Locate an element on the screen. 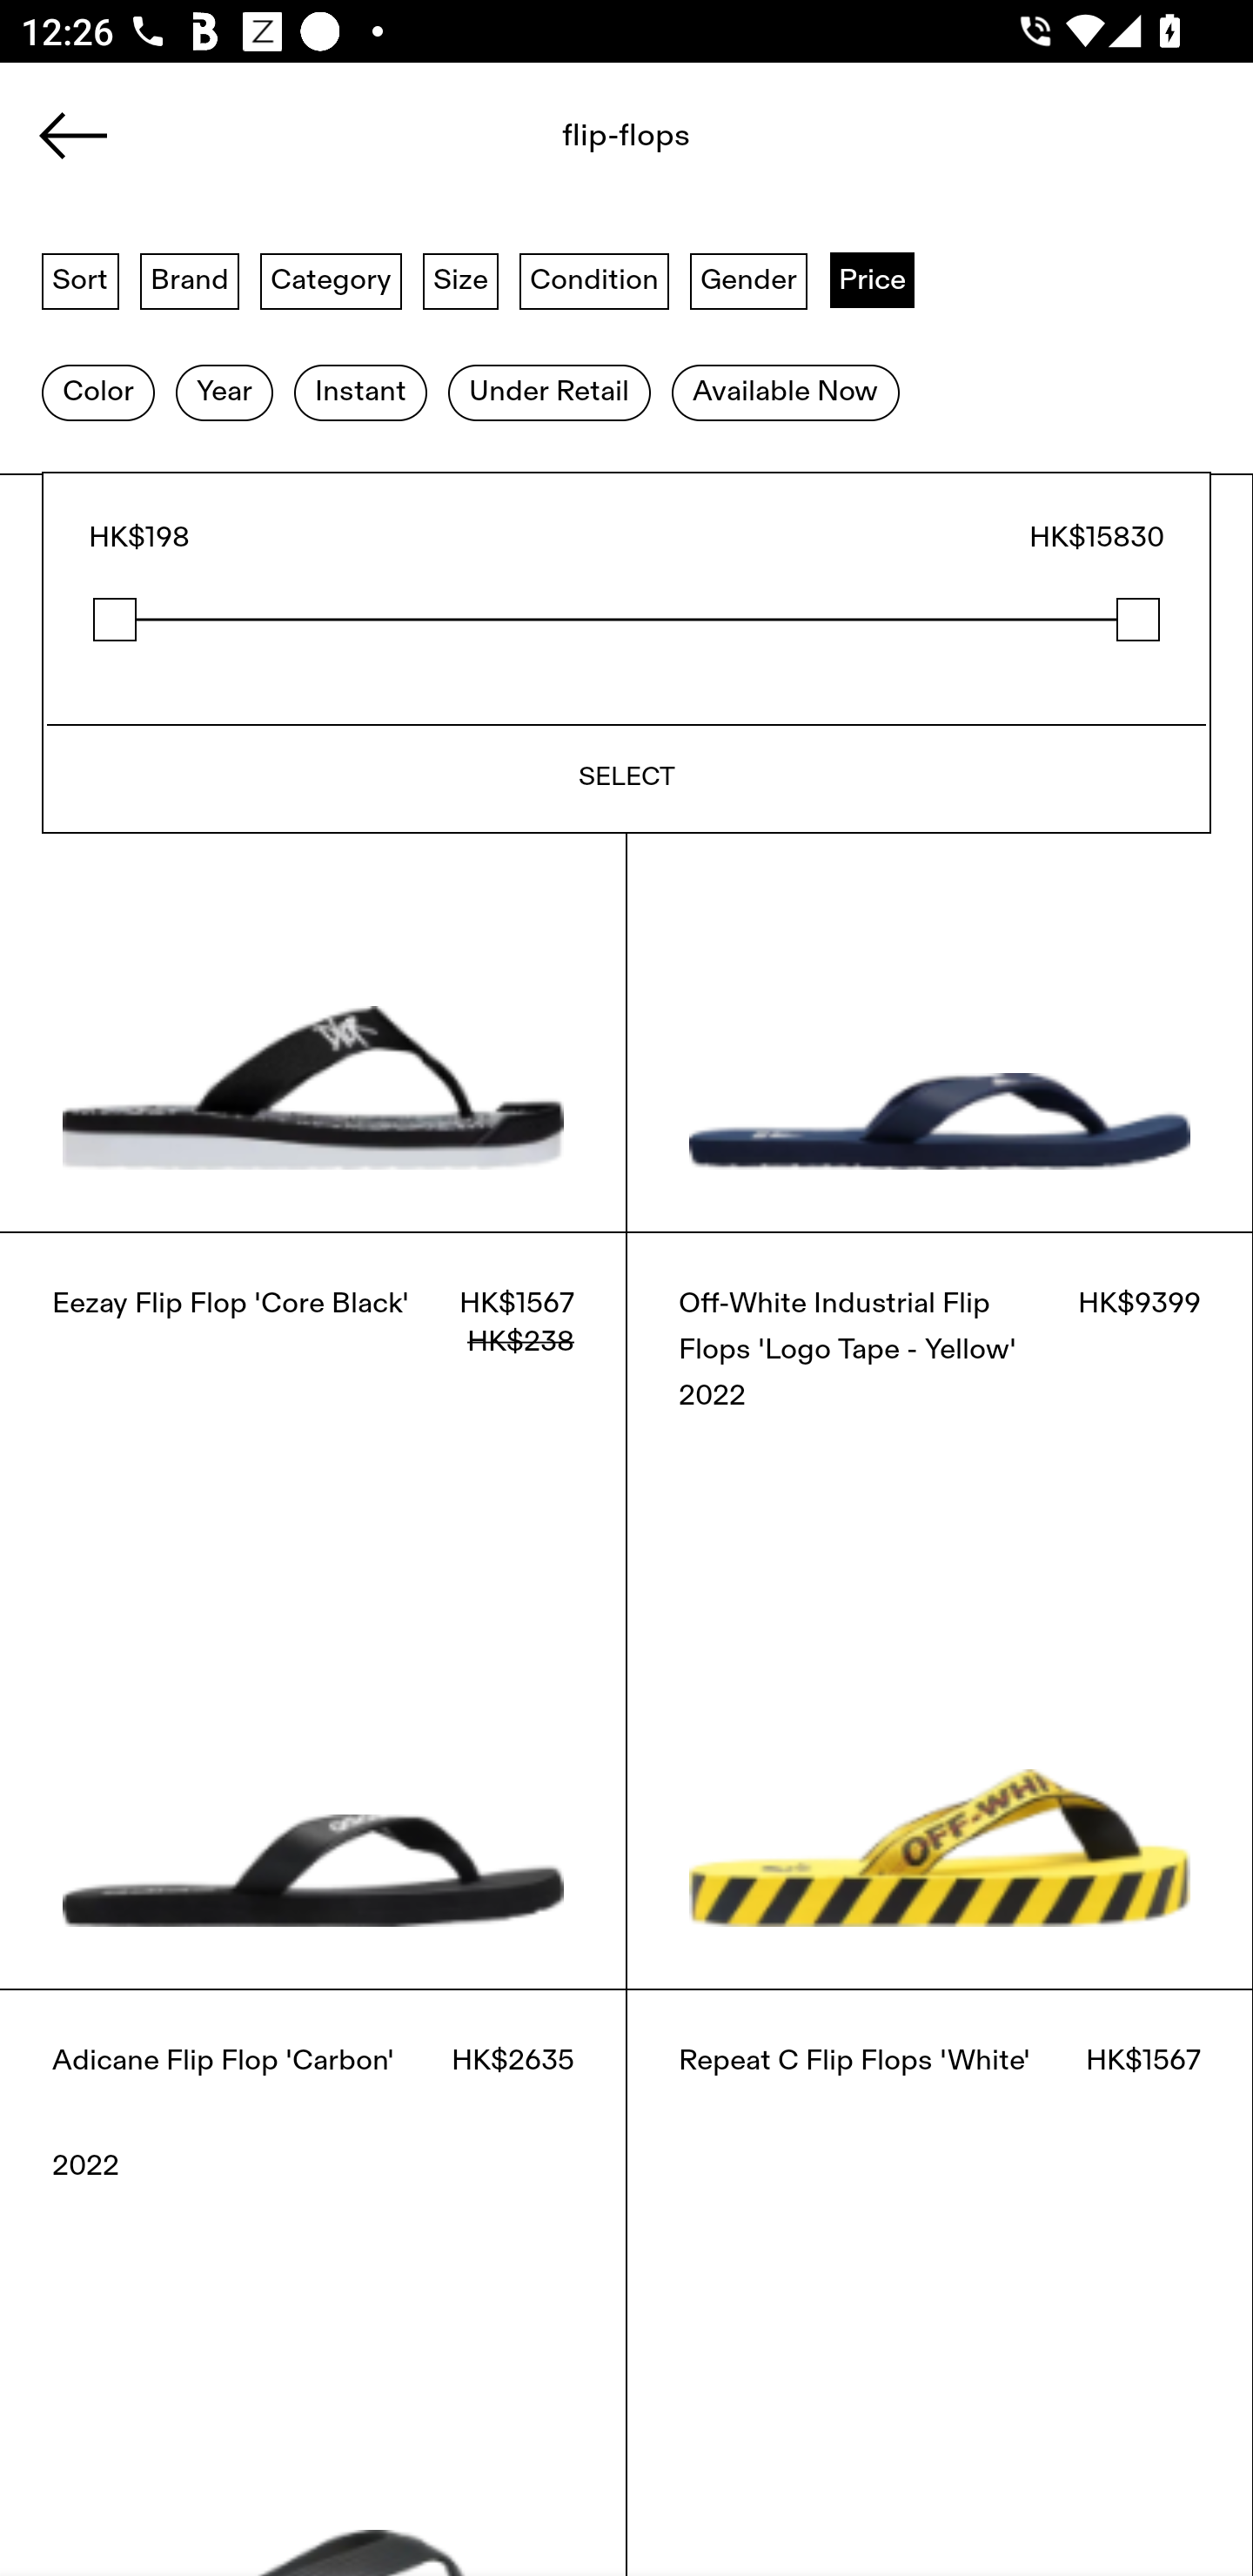  Air Jordan 5 Retro 'Olive' 2024  is located at coordinates (251, 277).